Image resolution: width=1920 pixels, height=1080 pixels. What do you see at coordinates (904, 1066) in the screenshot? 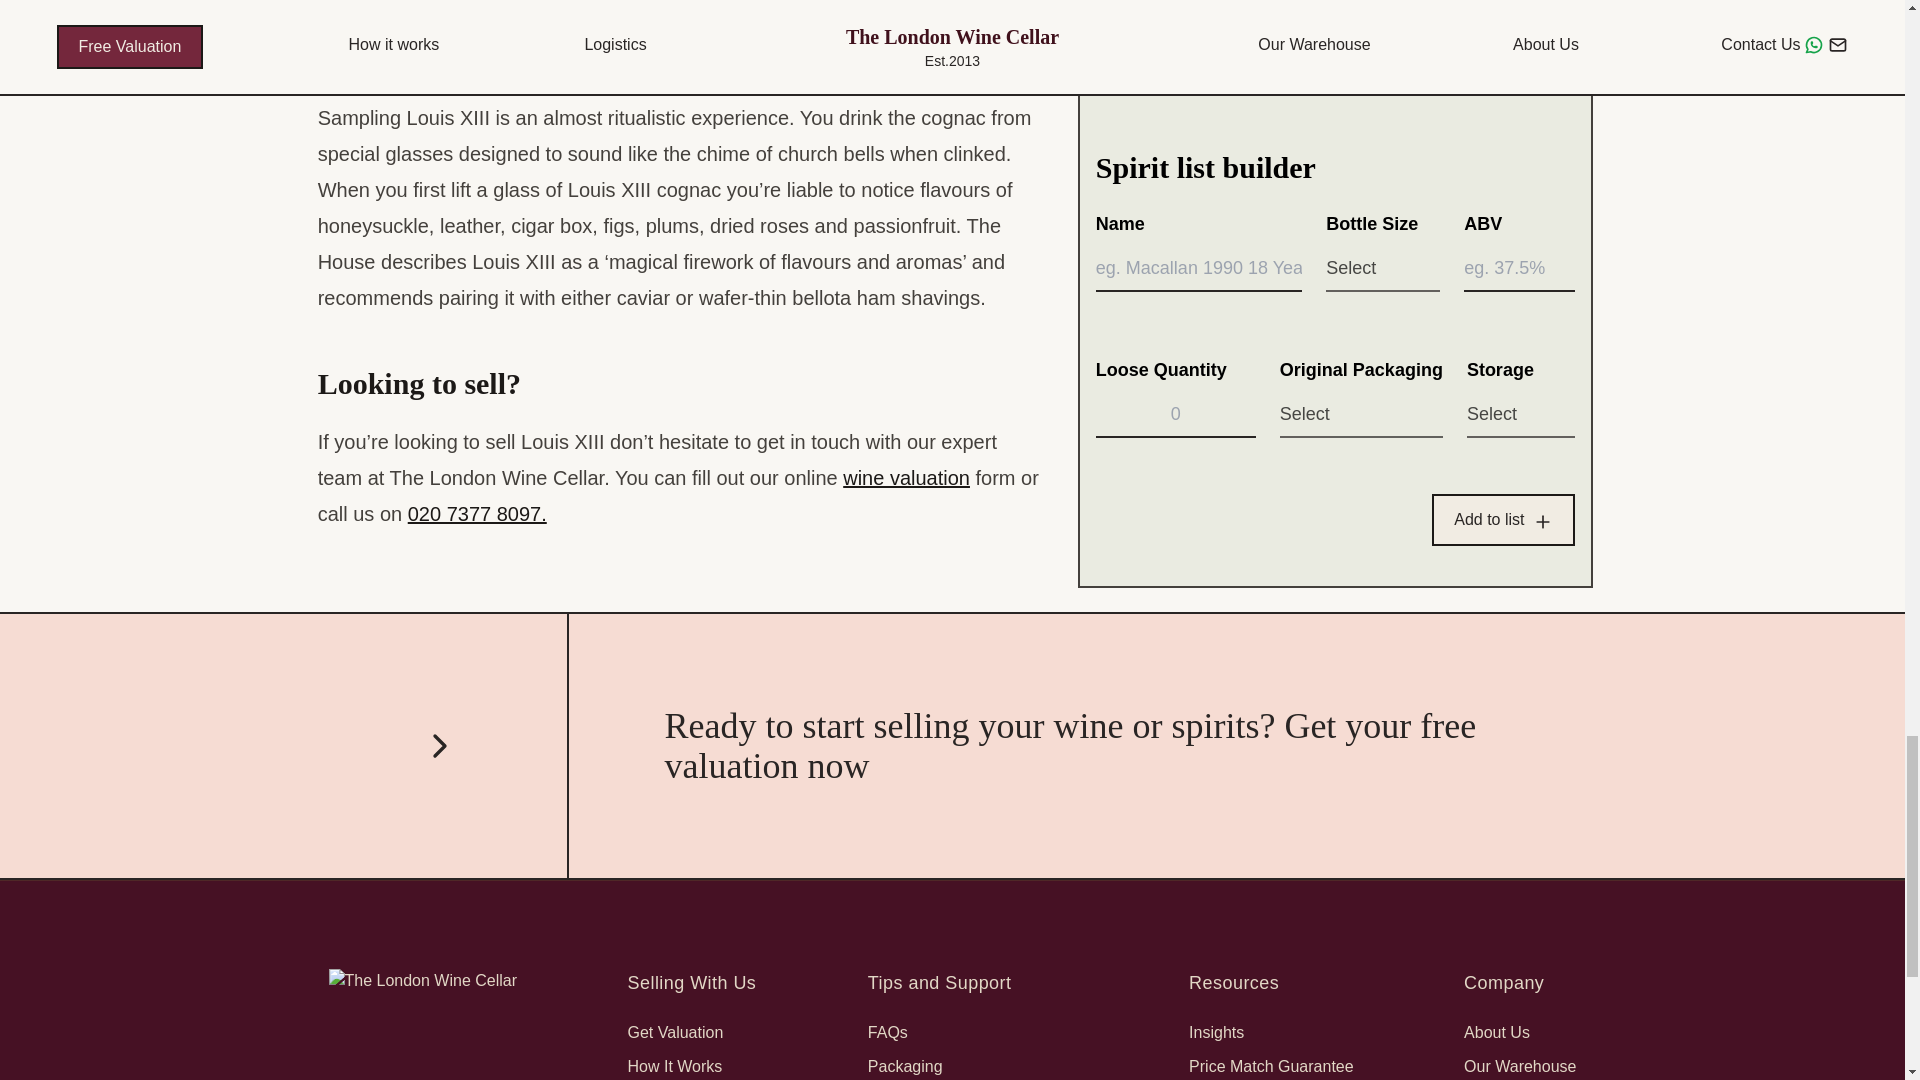
I see `Packaging` at bounding box center [904, 1066].